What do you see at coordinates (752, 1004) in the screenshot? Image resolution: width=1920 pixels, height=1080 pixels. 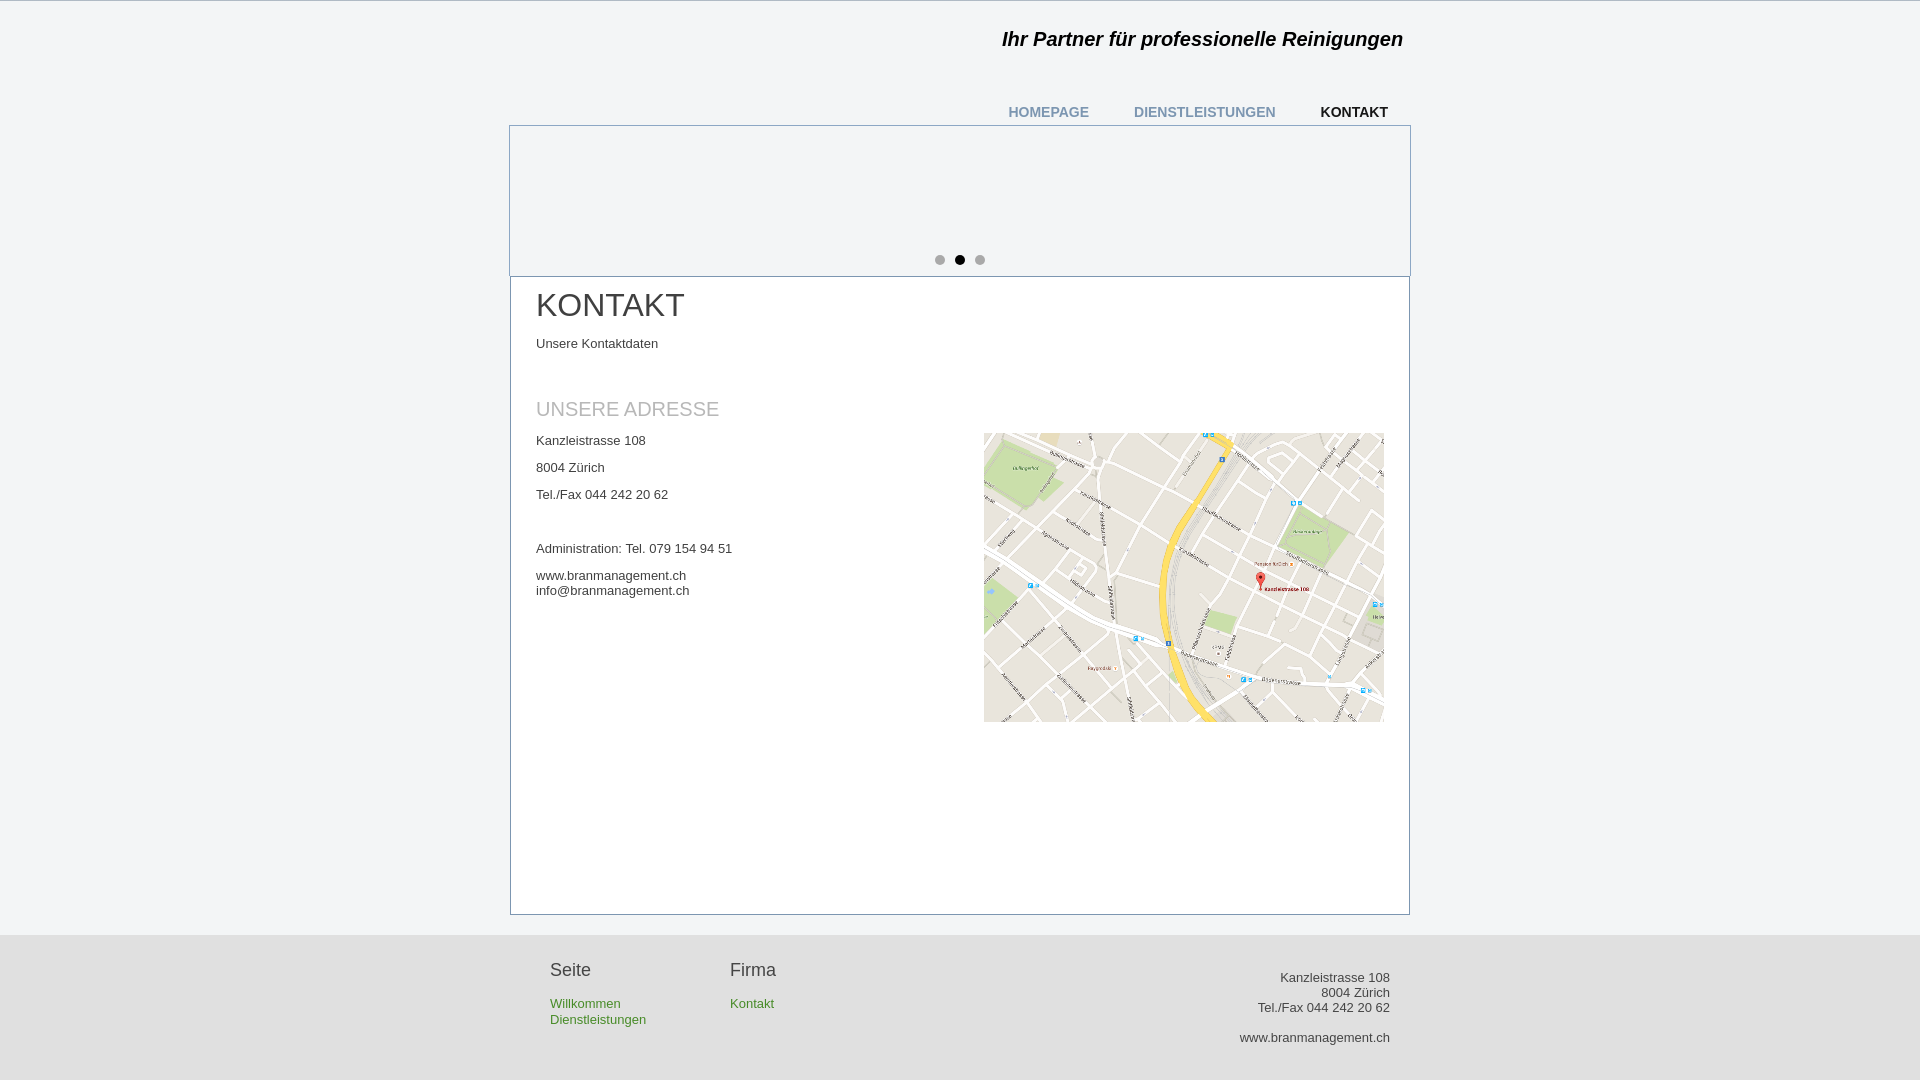 I see `Kontakt` at bounding box center [752, 1004].